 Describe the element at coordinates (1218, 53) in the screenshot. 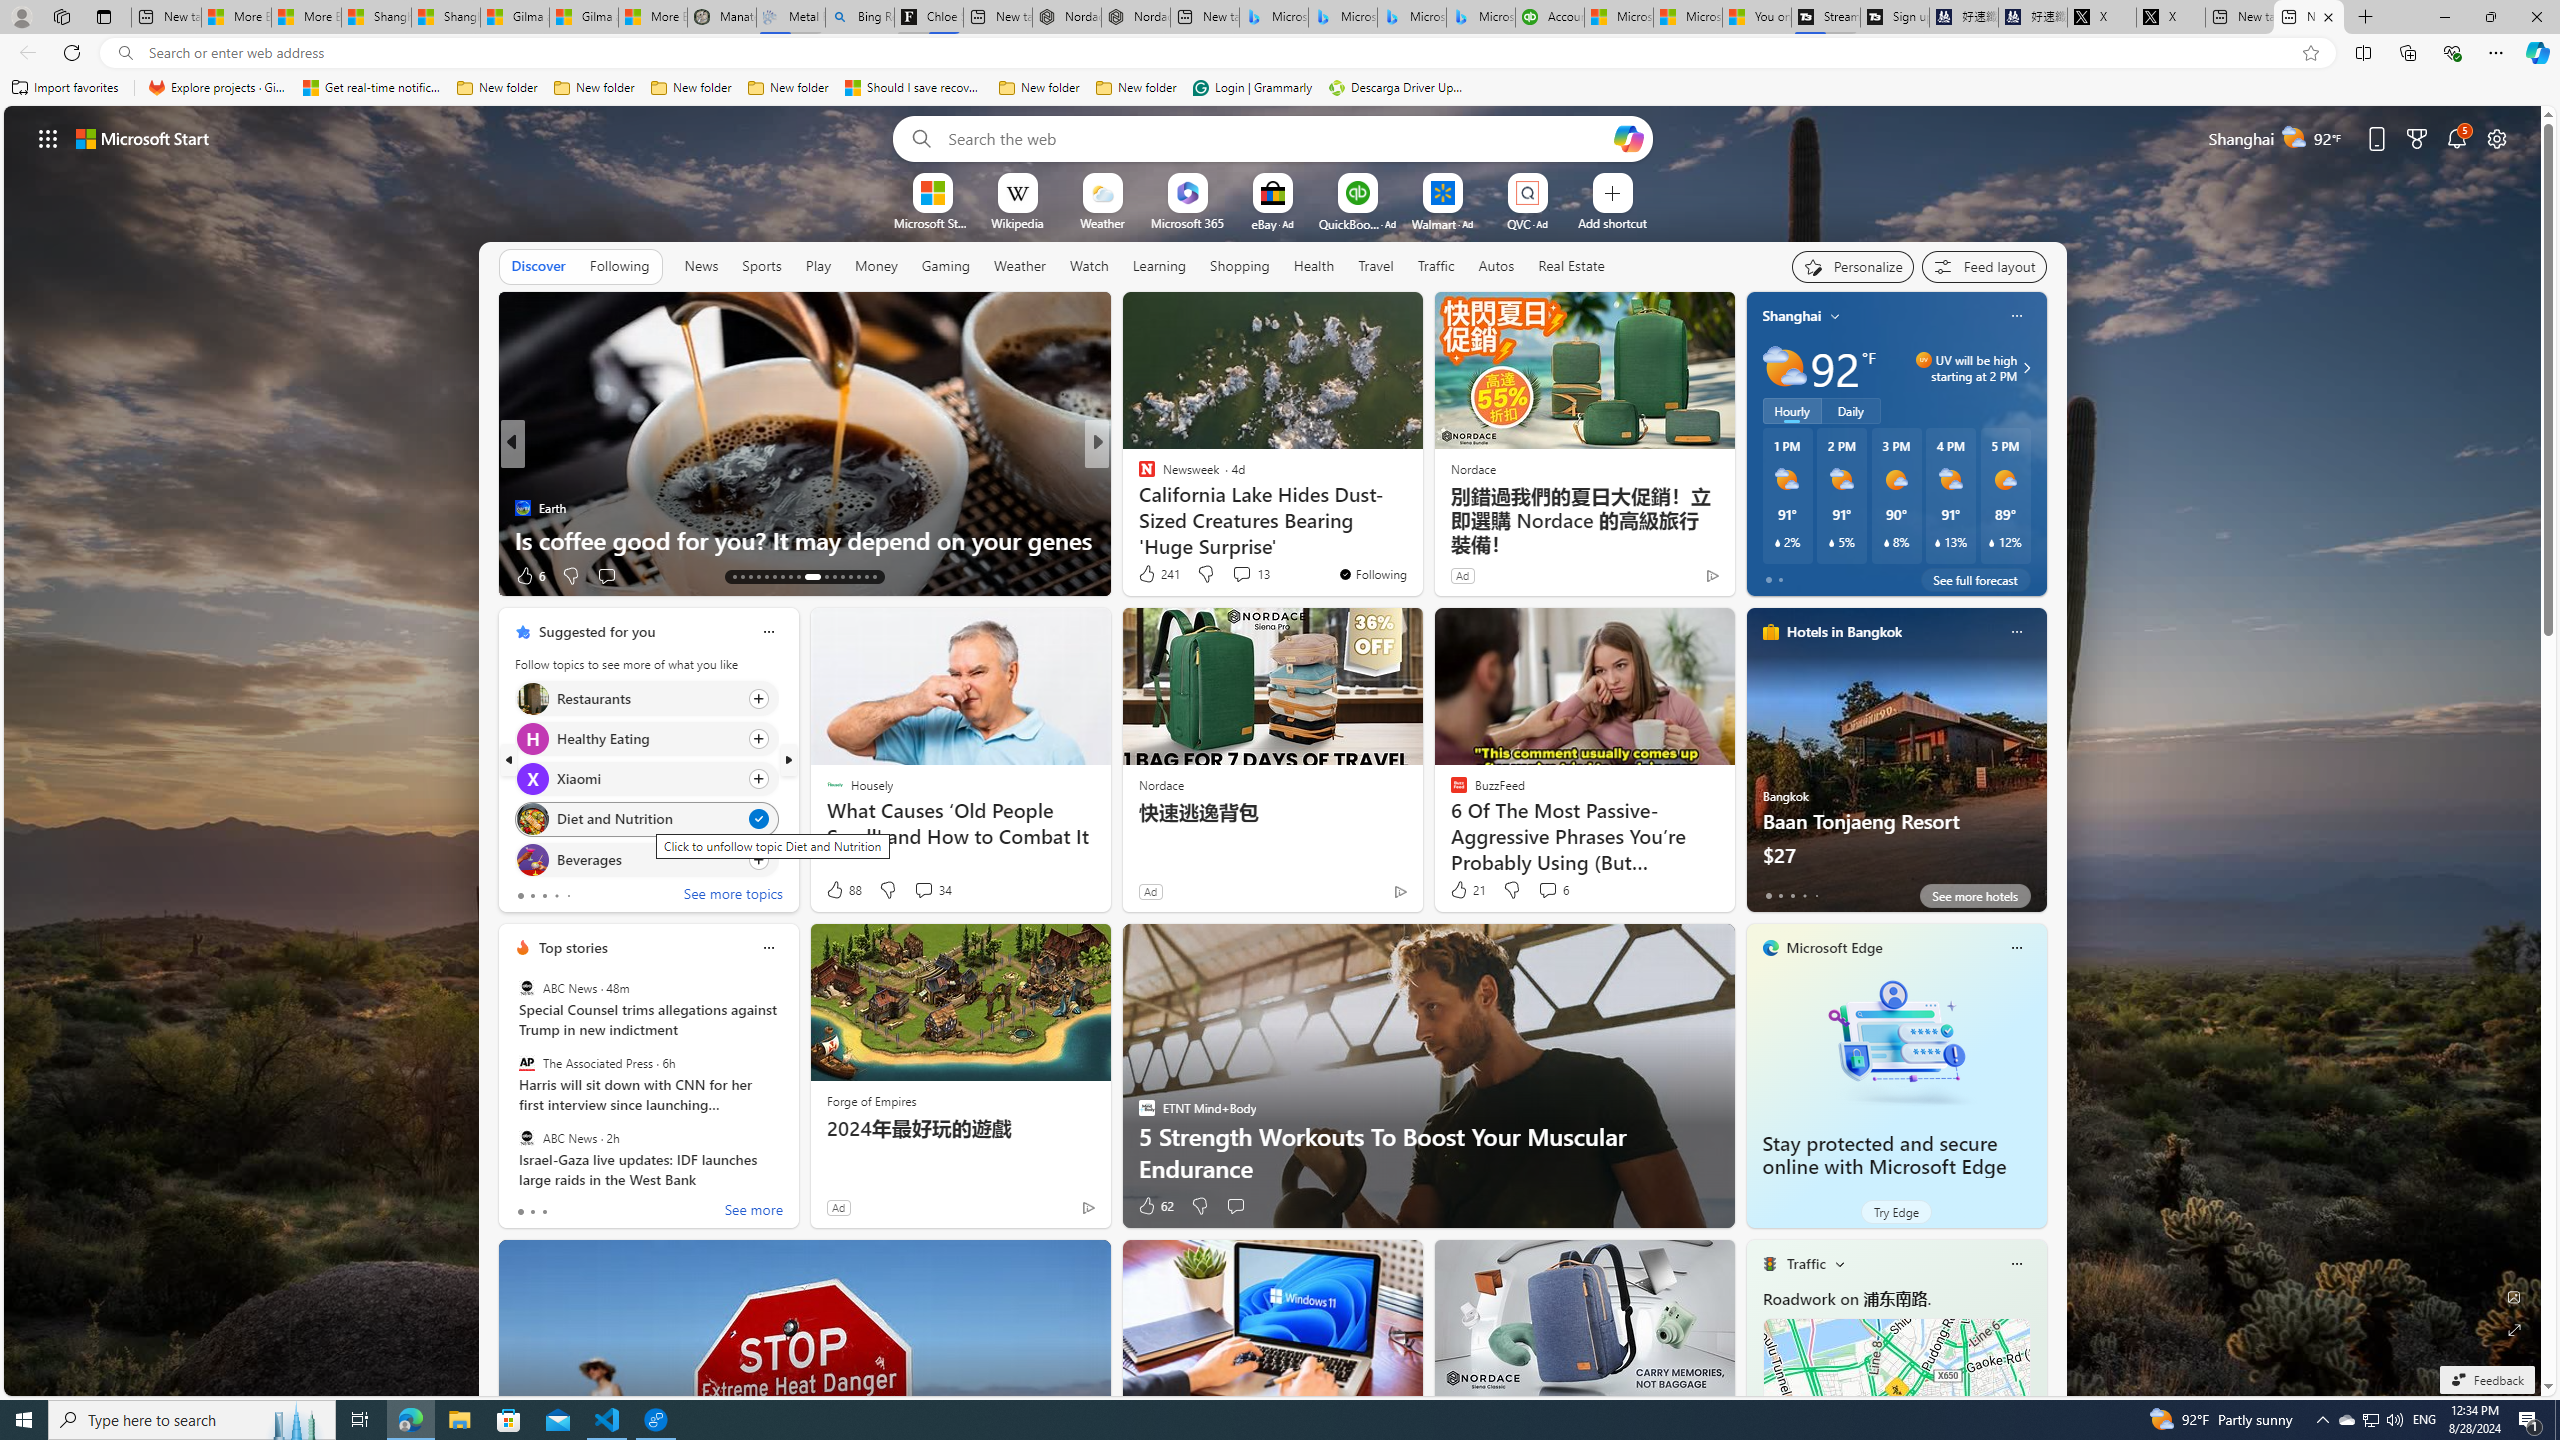

I see `Address and search bar` at that location.